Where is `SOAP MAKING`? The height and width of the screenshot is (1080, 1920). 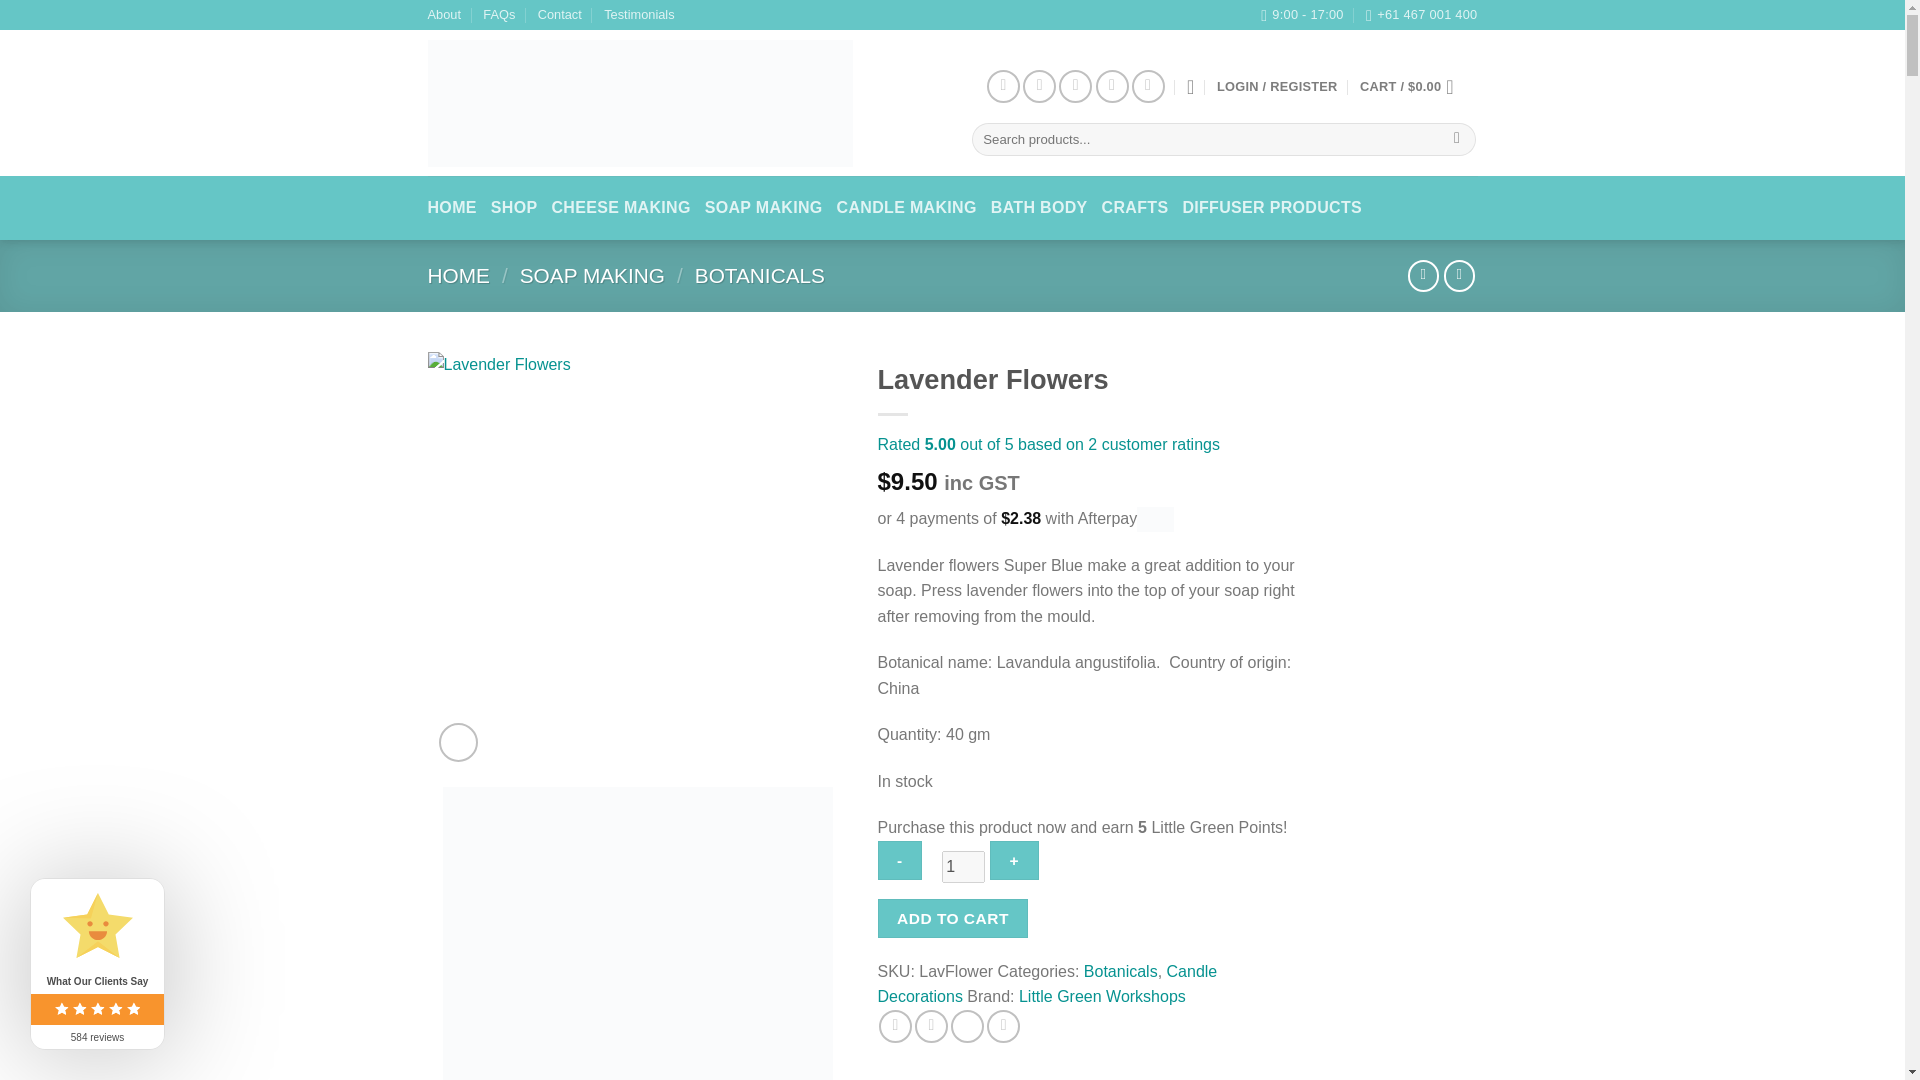
SOAP MAKING is located at coordinates (764, 208).